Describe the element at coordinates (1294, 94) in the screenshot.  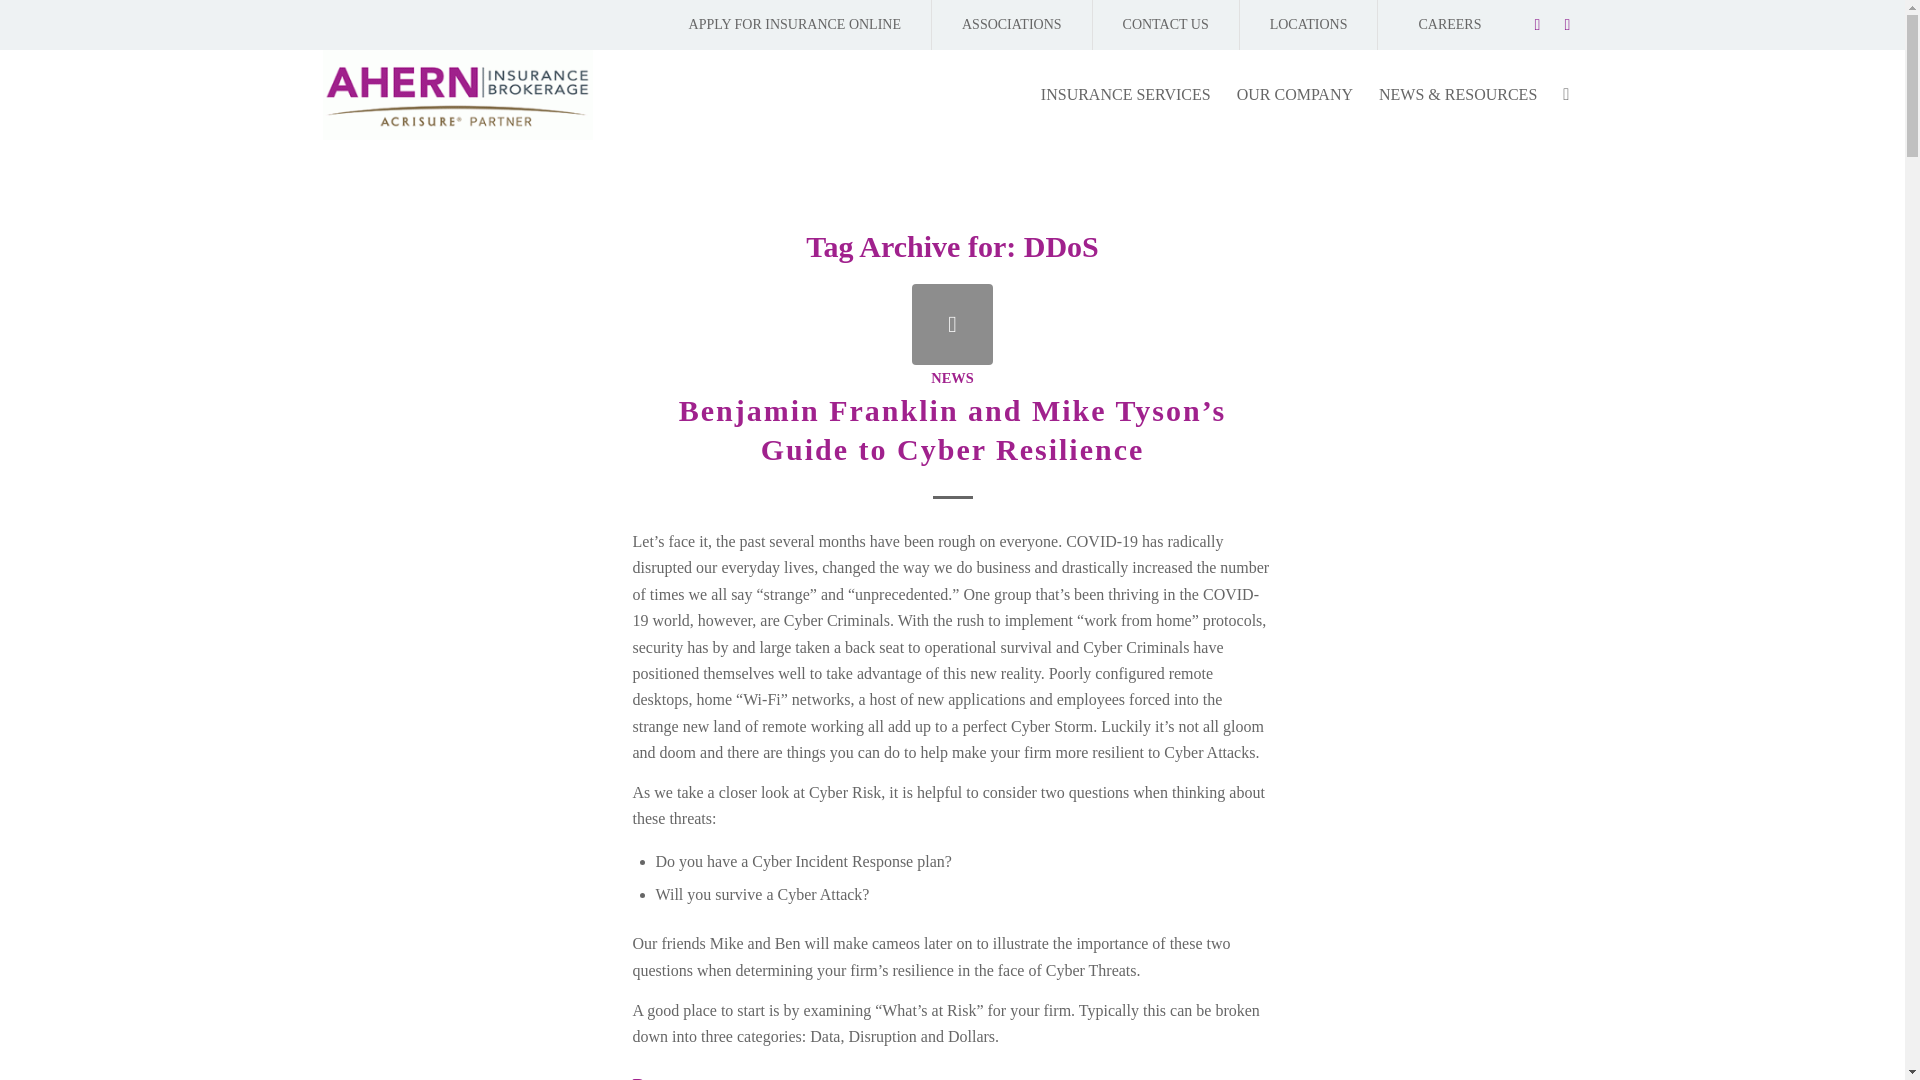
I see `OUR COMPANY` at that location.